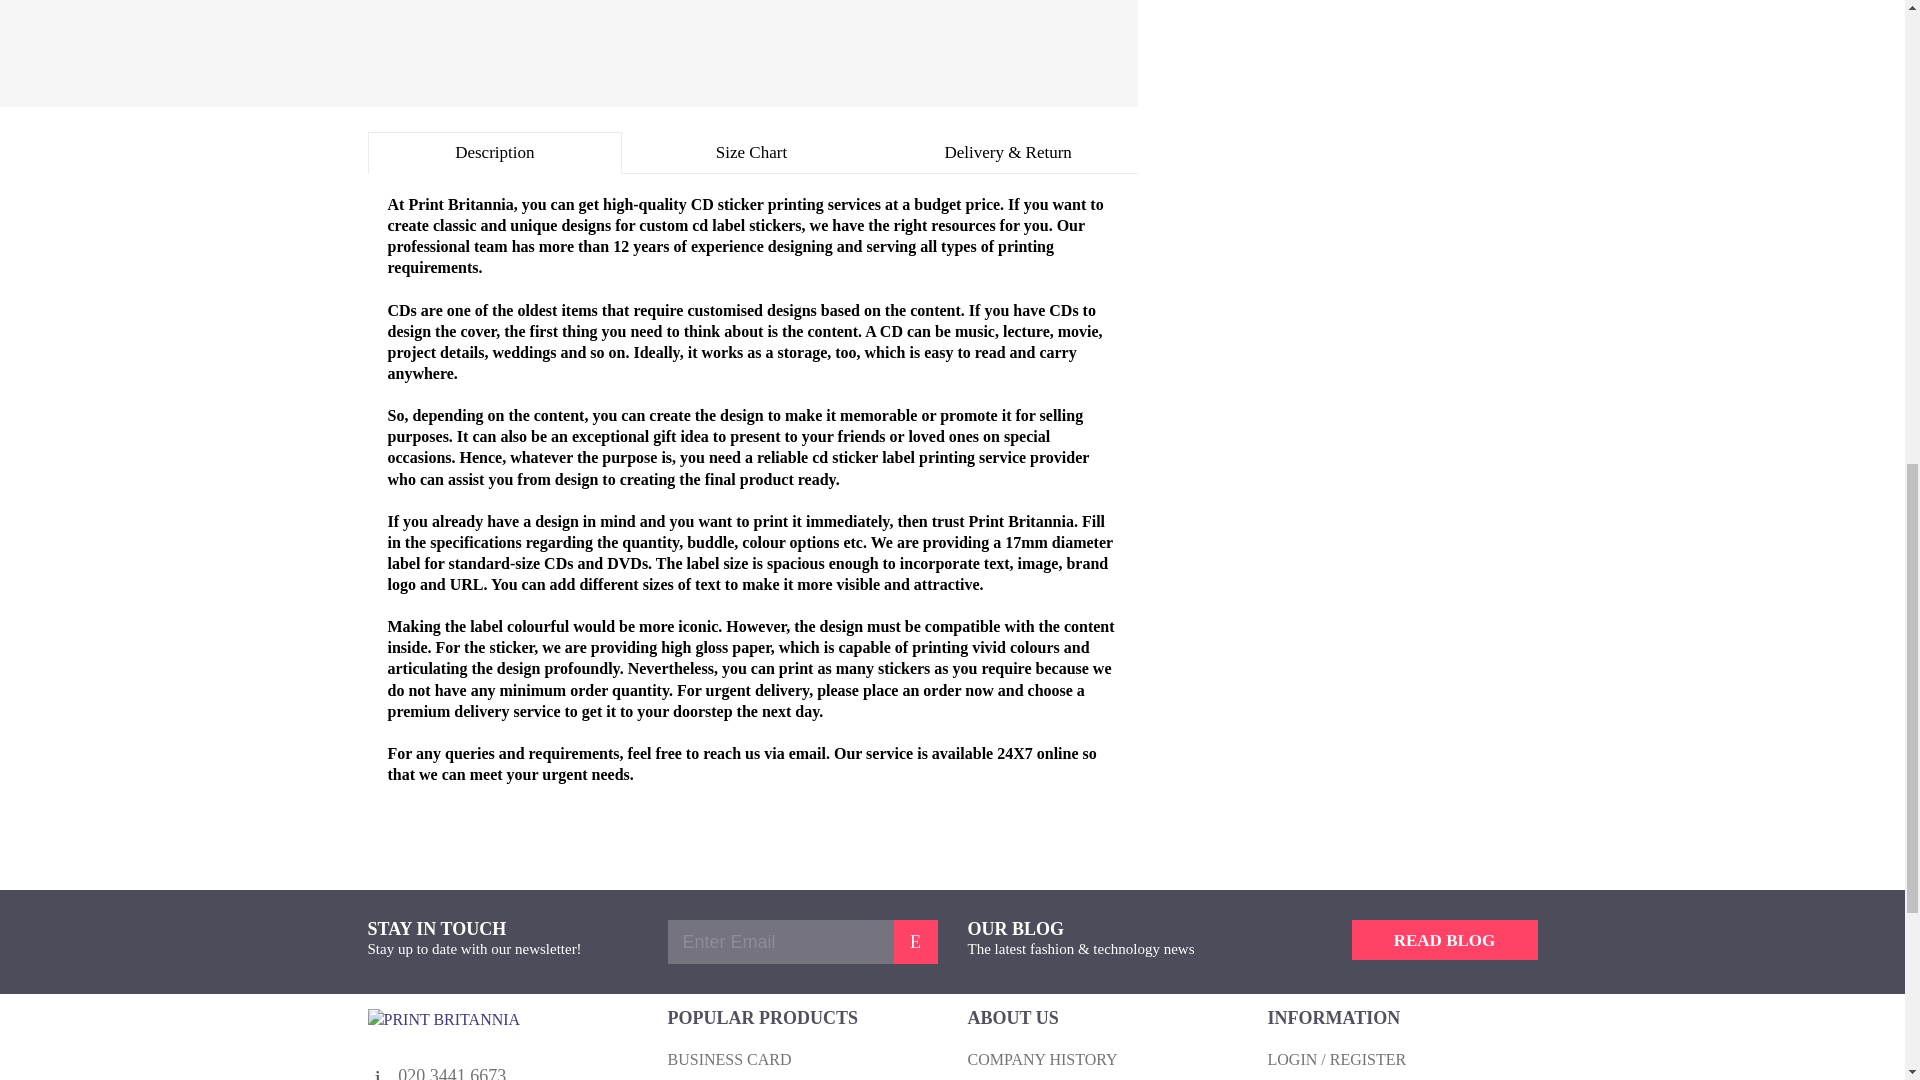 The width and height of the screenshot is (1920, 1080). I want to click on Phone, so click(378, 1072).